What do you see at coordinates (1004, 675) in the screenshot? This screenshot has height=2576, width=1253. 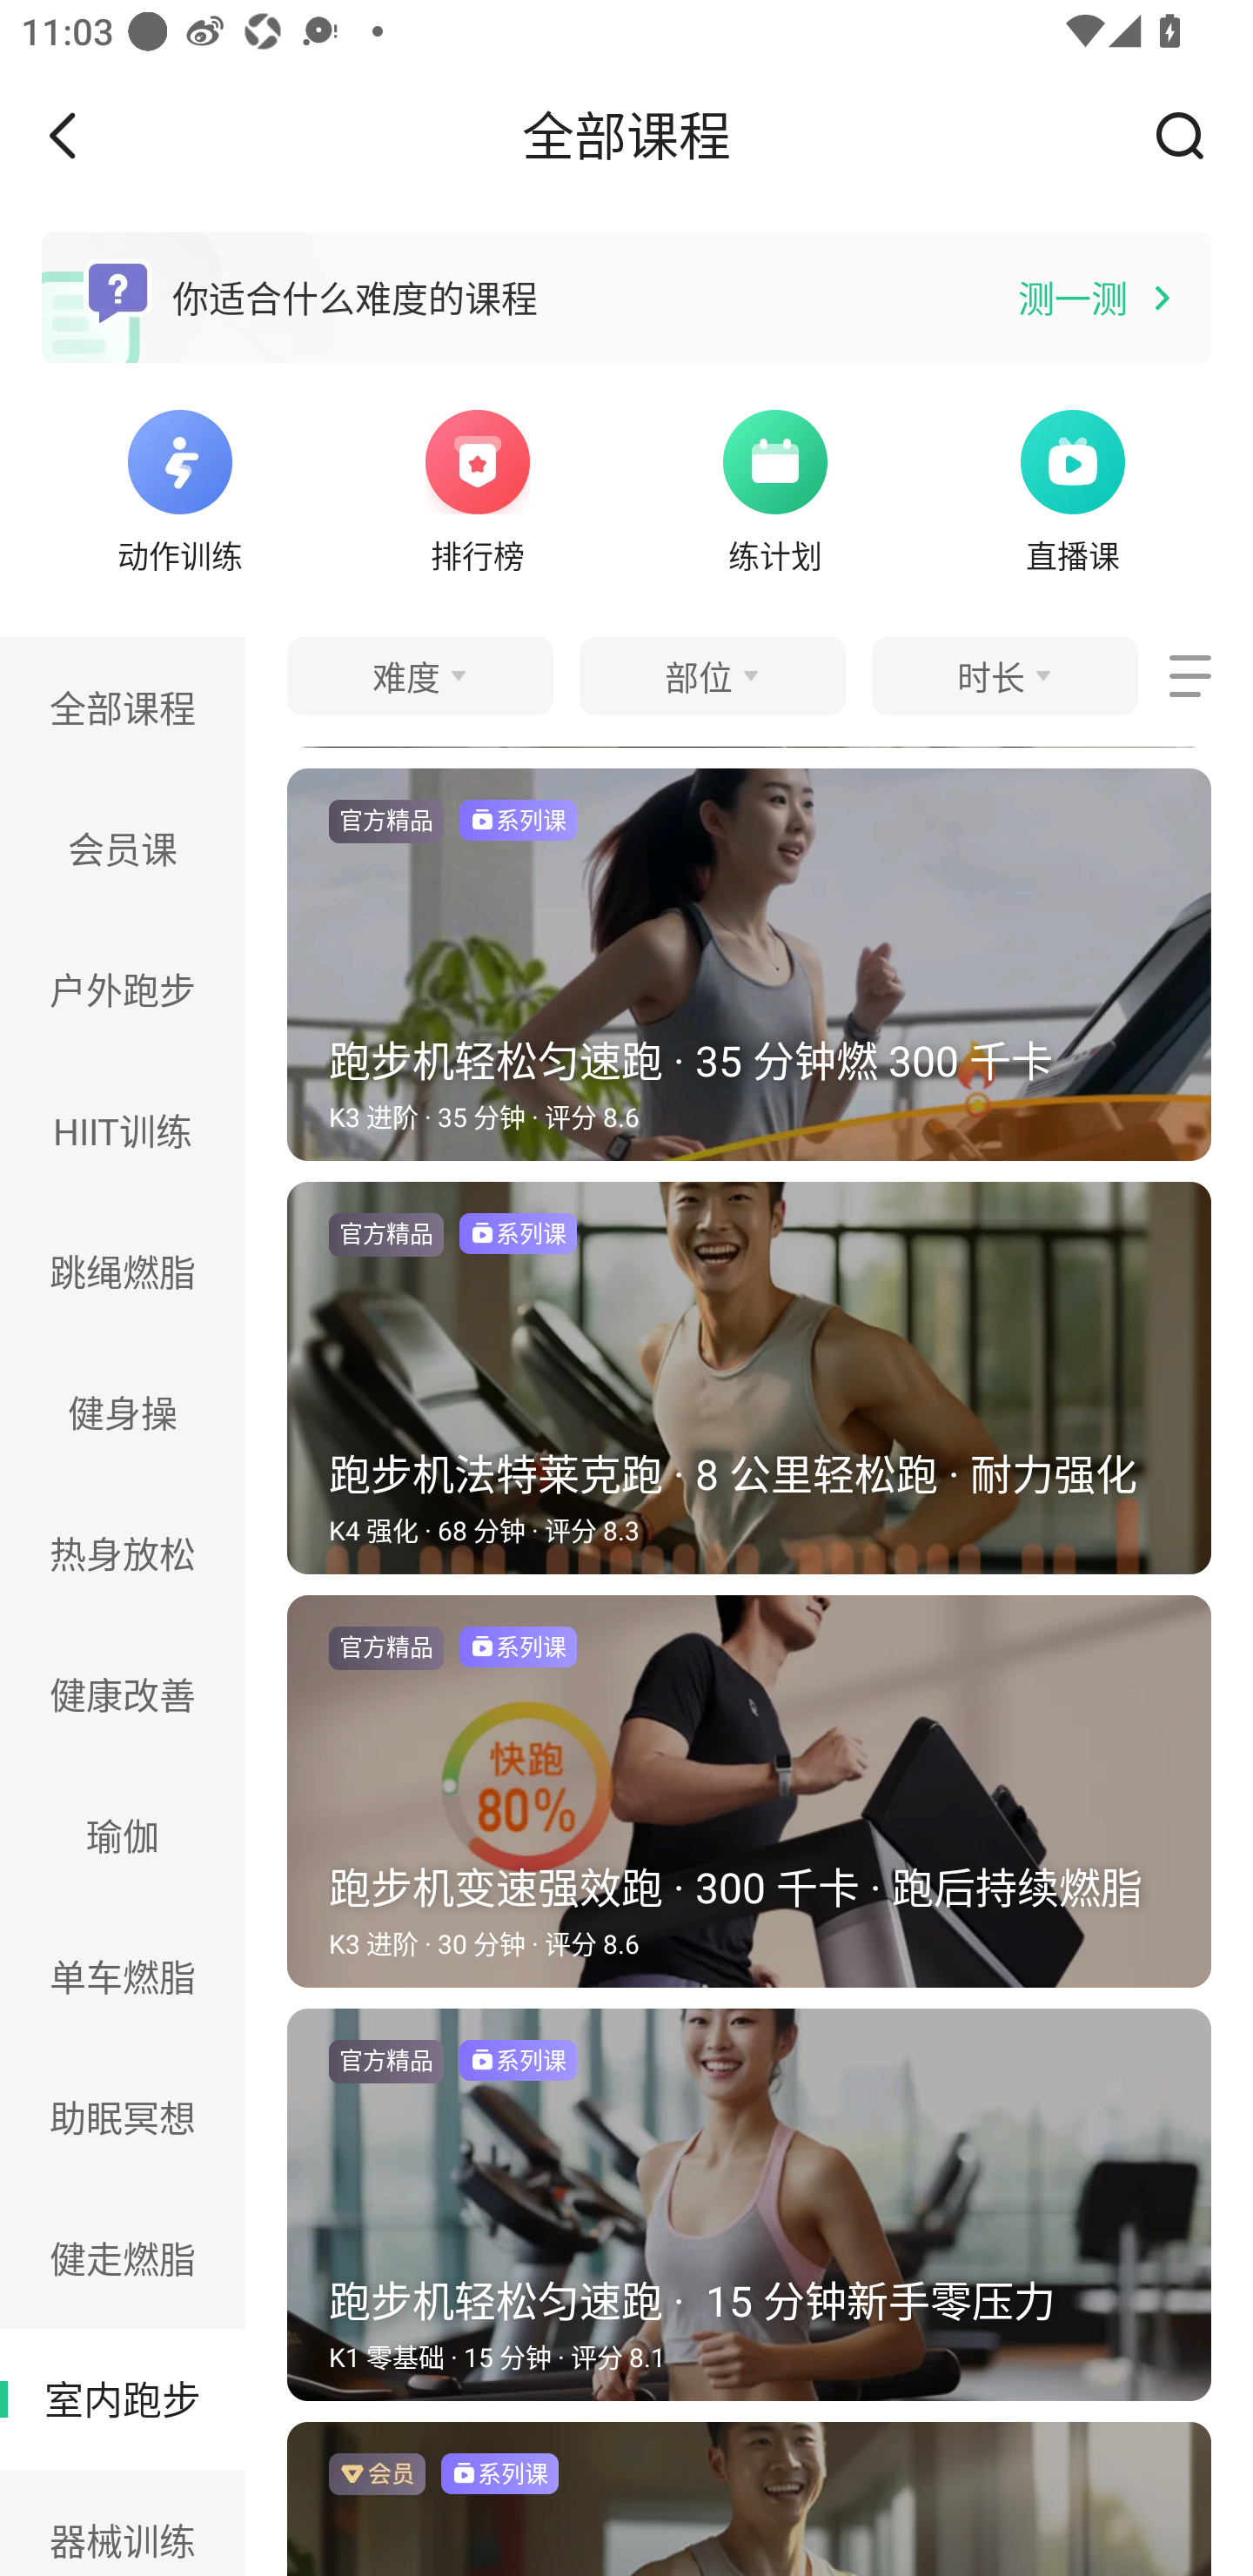 I see `时长` at bounding box center [1004, 675].